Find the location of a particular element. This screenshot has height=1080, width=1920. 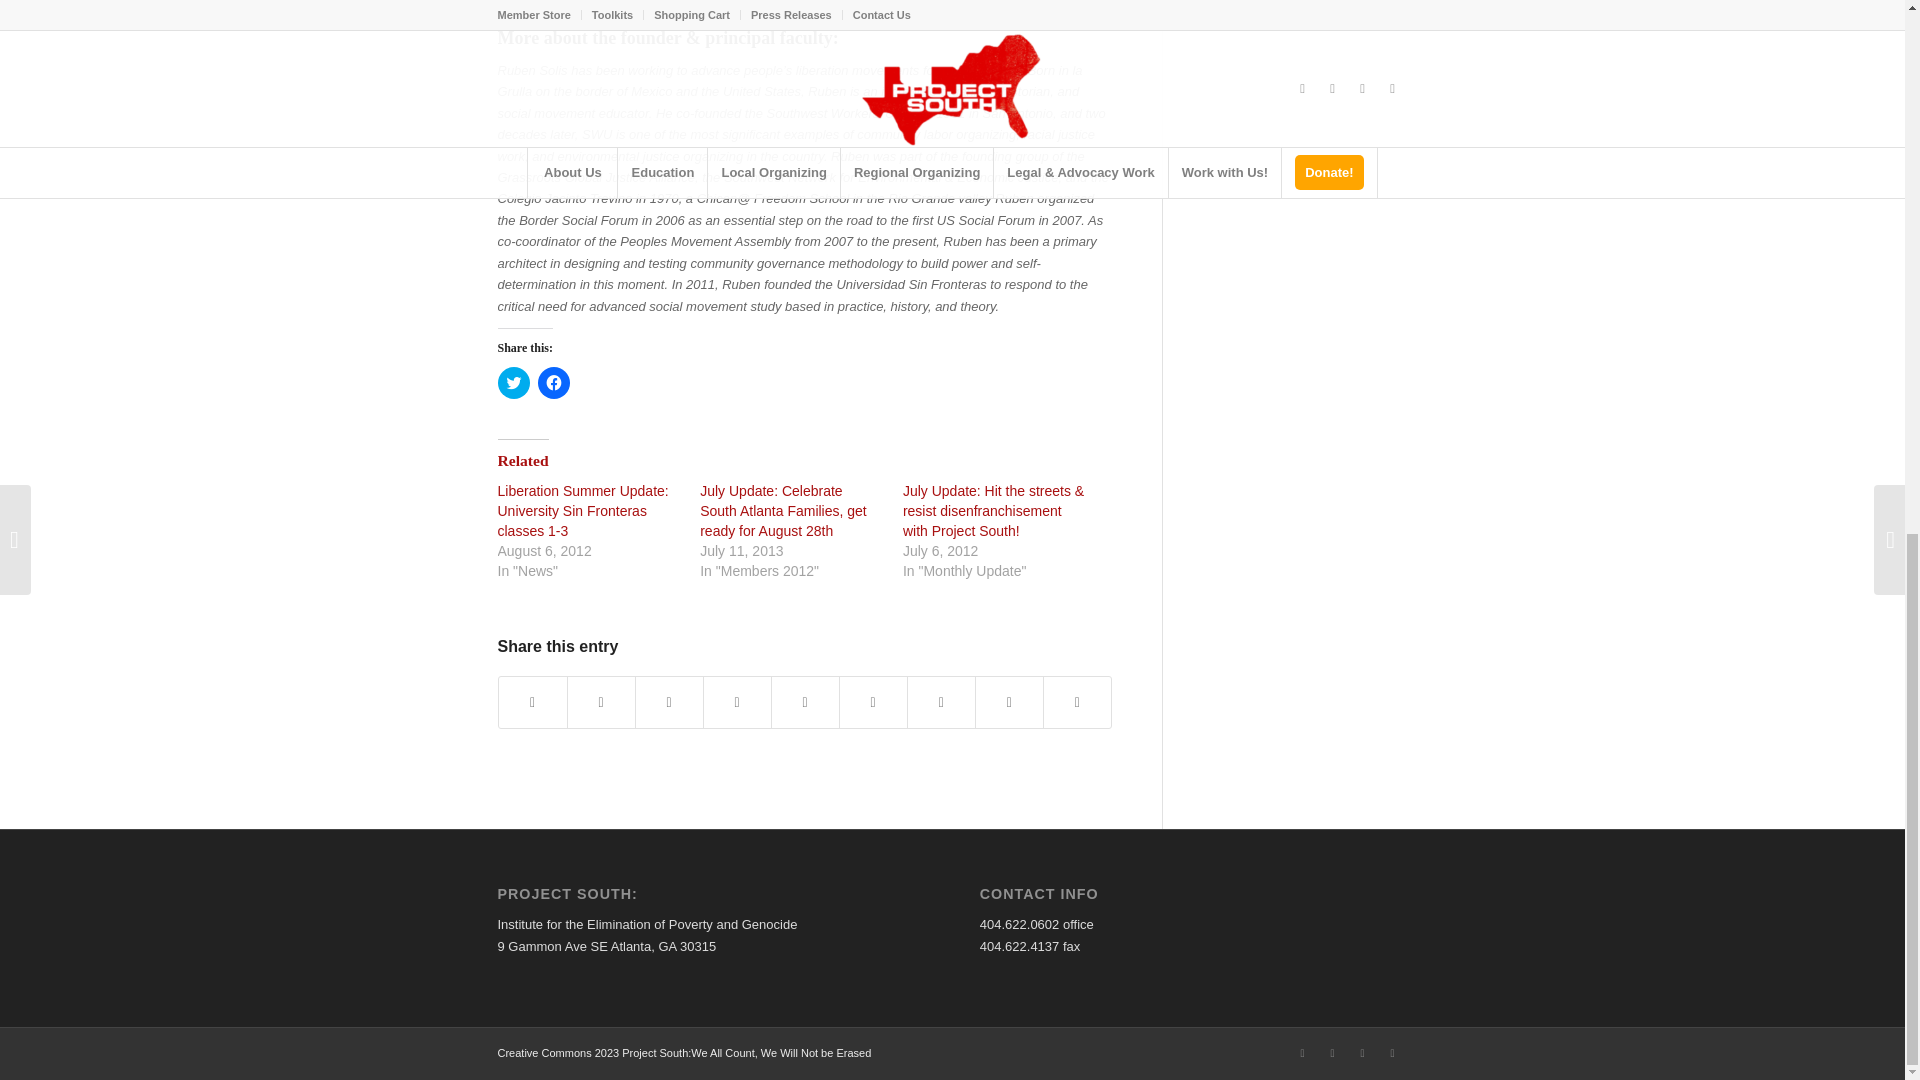

Click to share on Facebook is located at coordinates (554, 382).